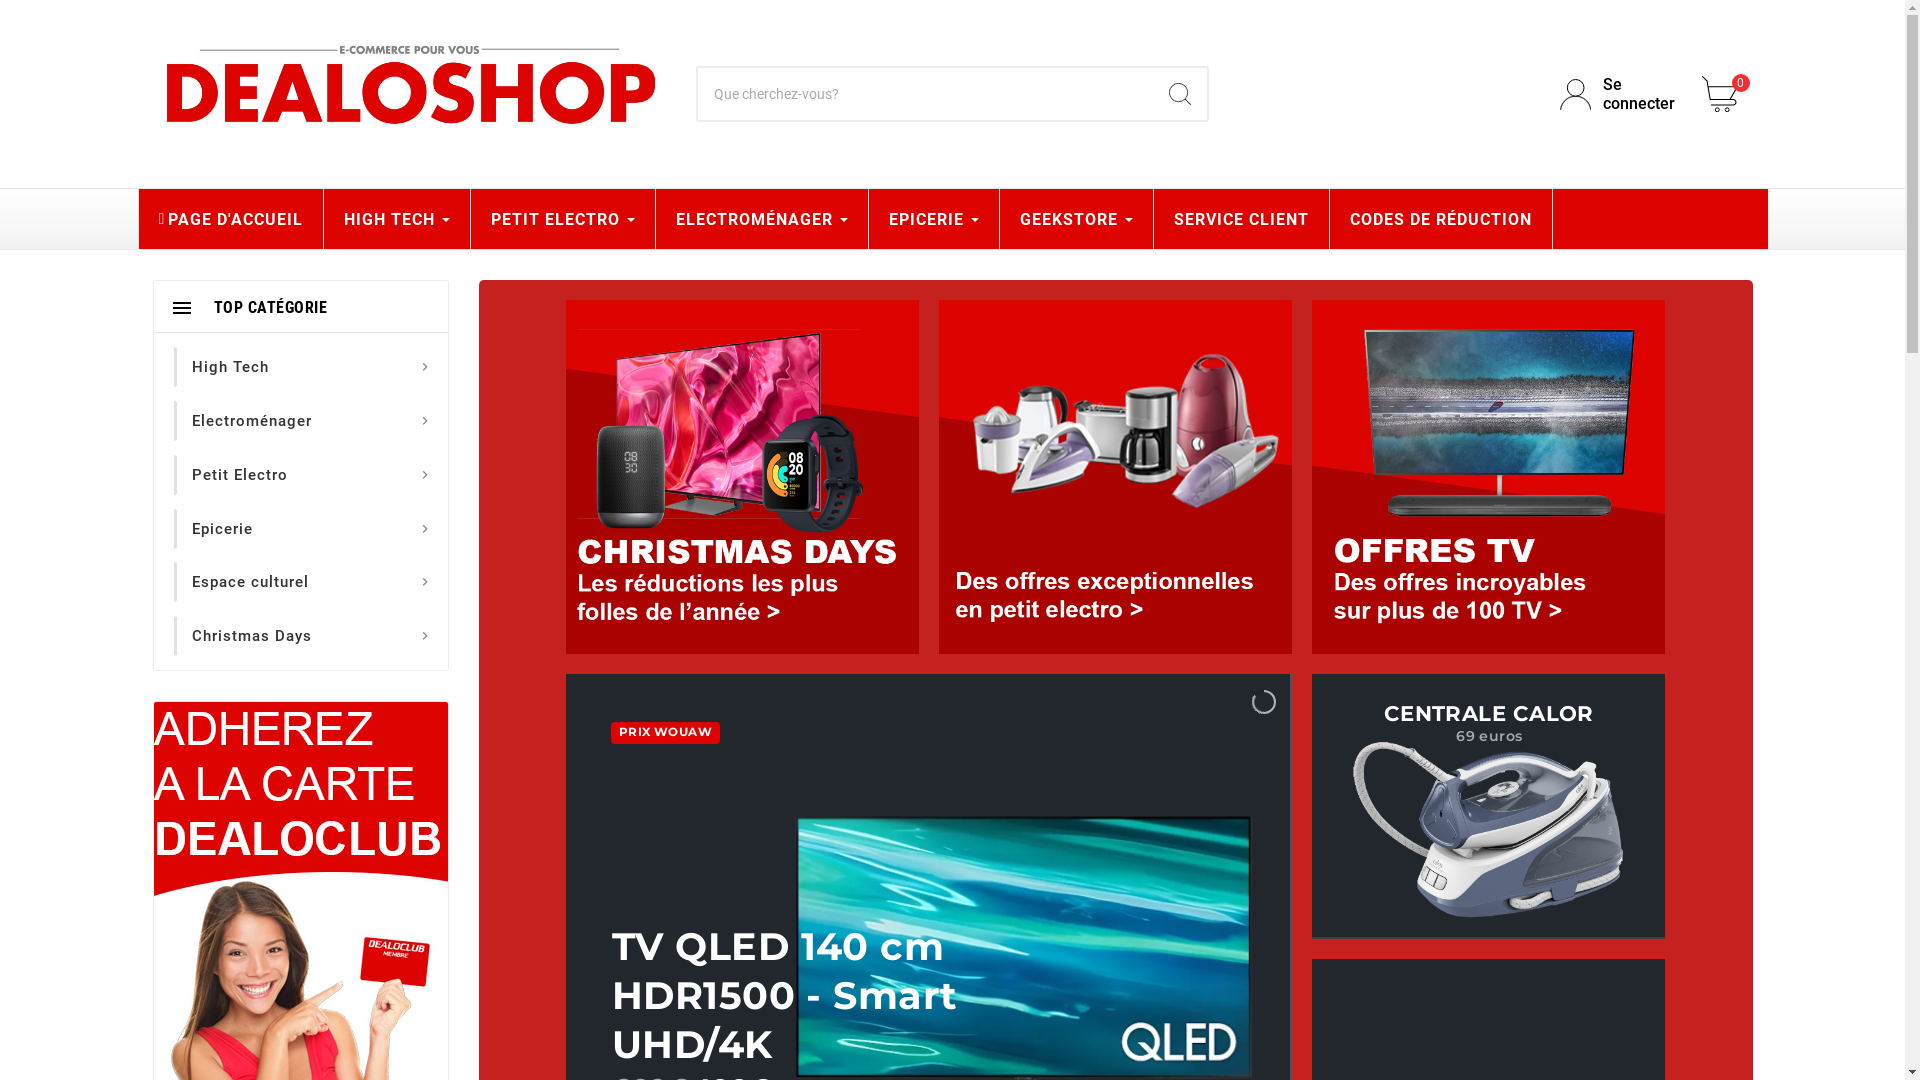 The image size is (1920, 1080). I want to click on GEEKSTORE, so click(1076, 219).